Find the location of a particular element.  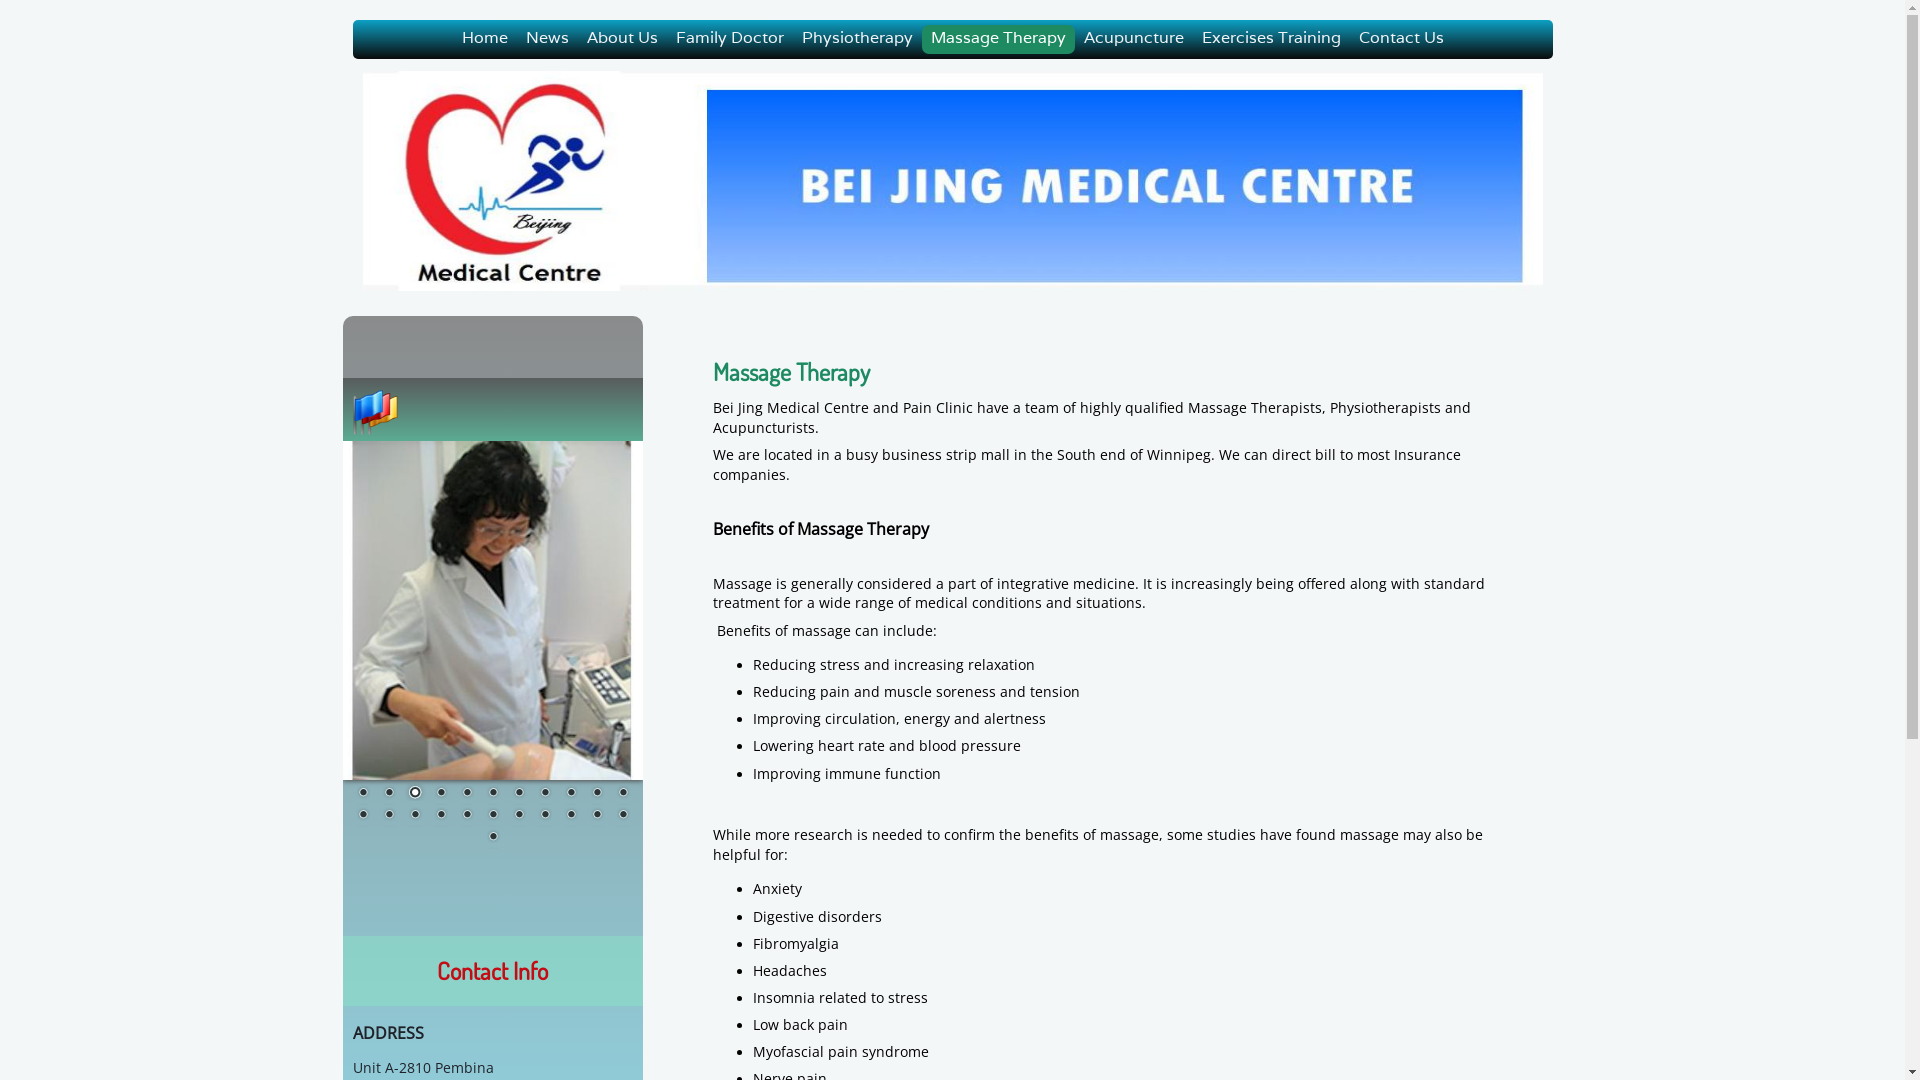

Acupuncture is located at coordinates (1133, 40).